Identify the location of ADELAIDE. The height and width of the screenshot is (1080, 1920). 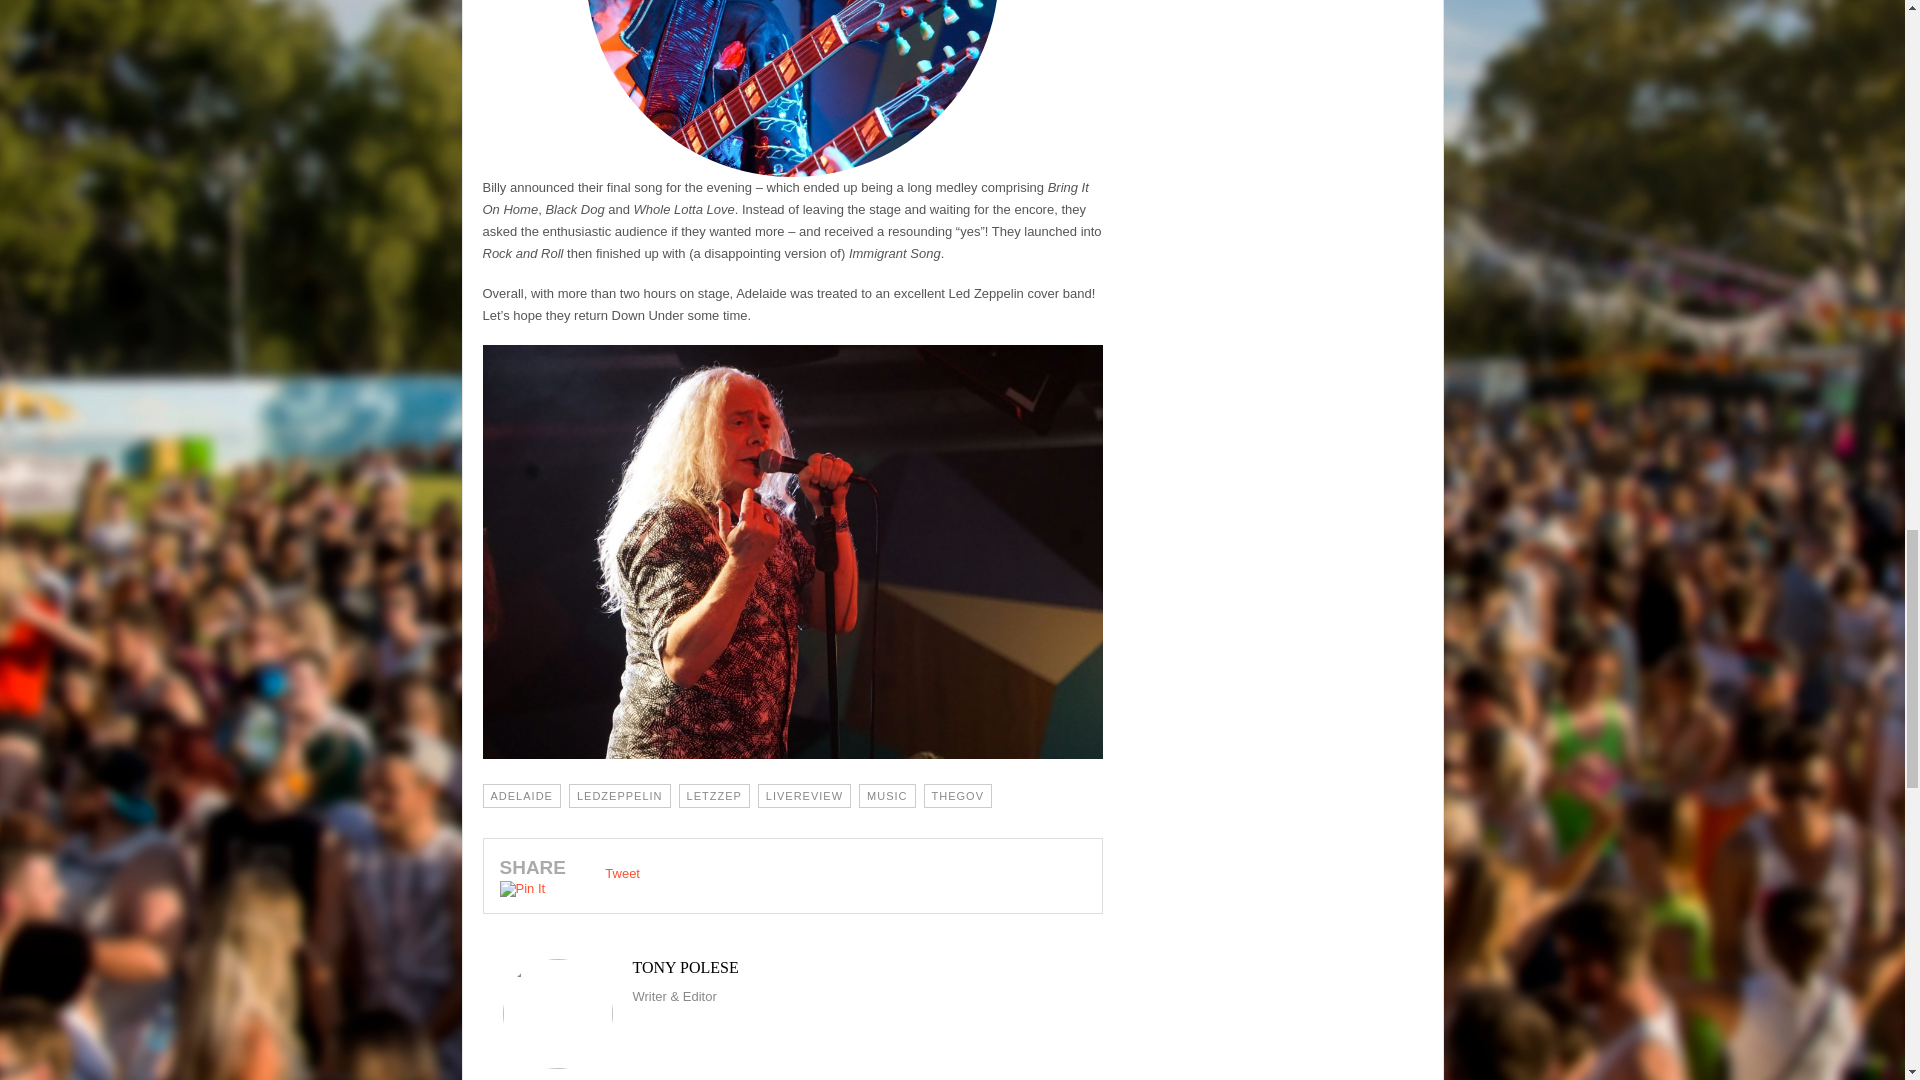
(520, 796).